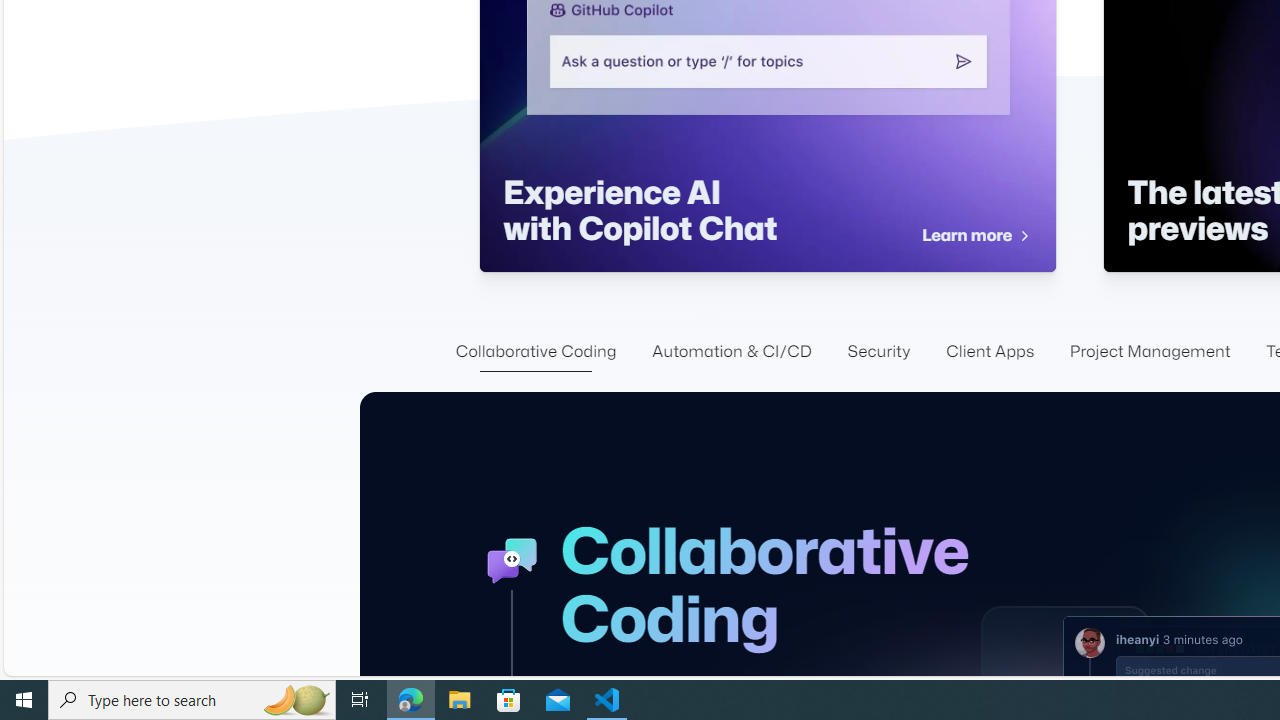  Describe the element at coordinates (535, 352) in the screenshot. I see `Collaborative Coding` at that location.